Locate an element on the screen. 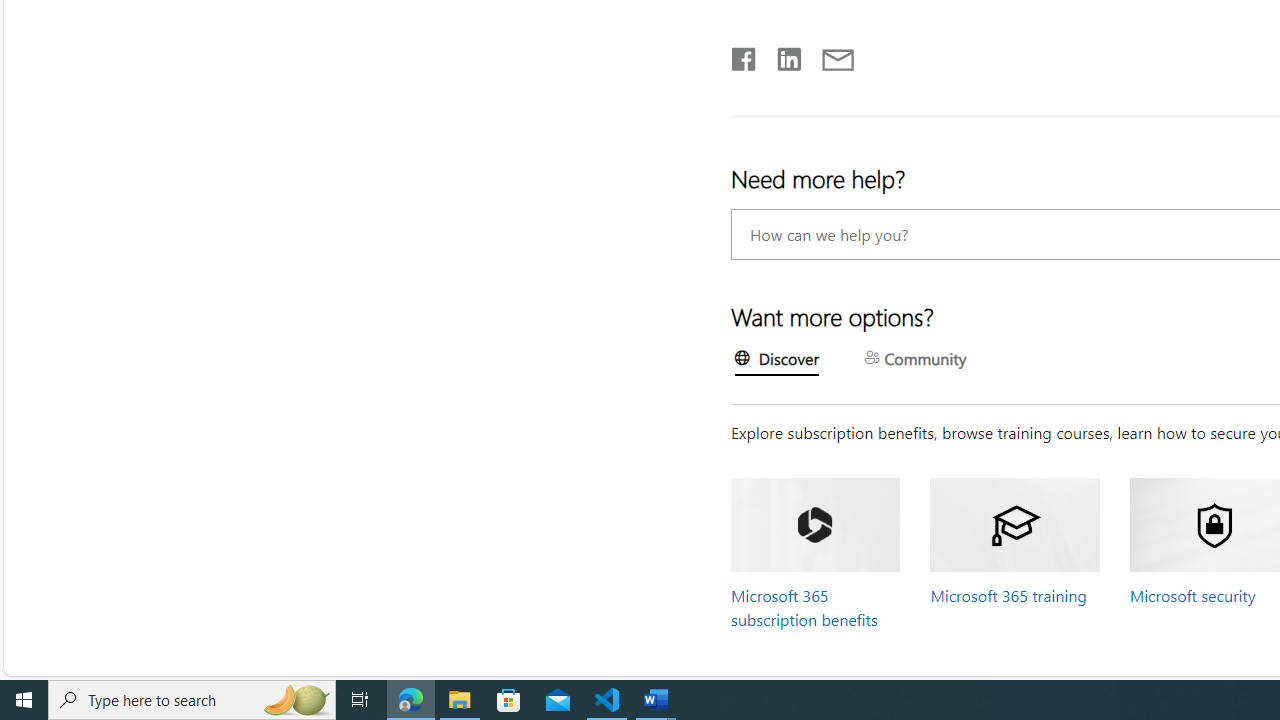 The image size is (1280, 720). Discover is located at coordinates (777, 361).